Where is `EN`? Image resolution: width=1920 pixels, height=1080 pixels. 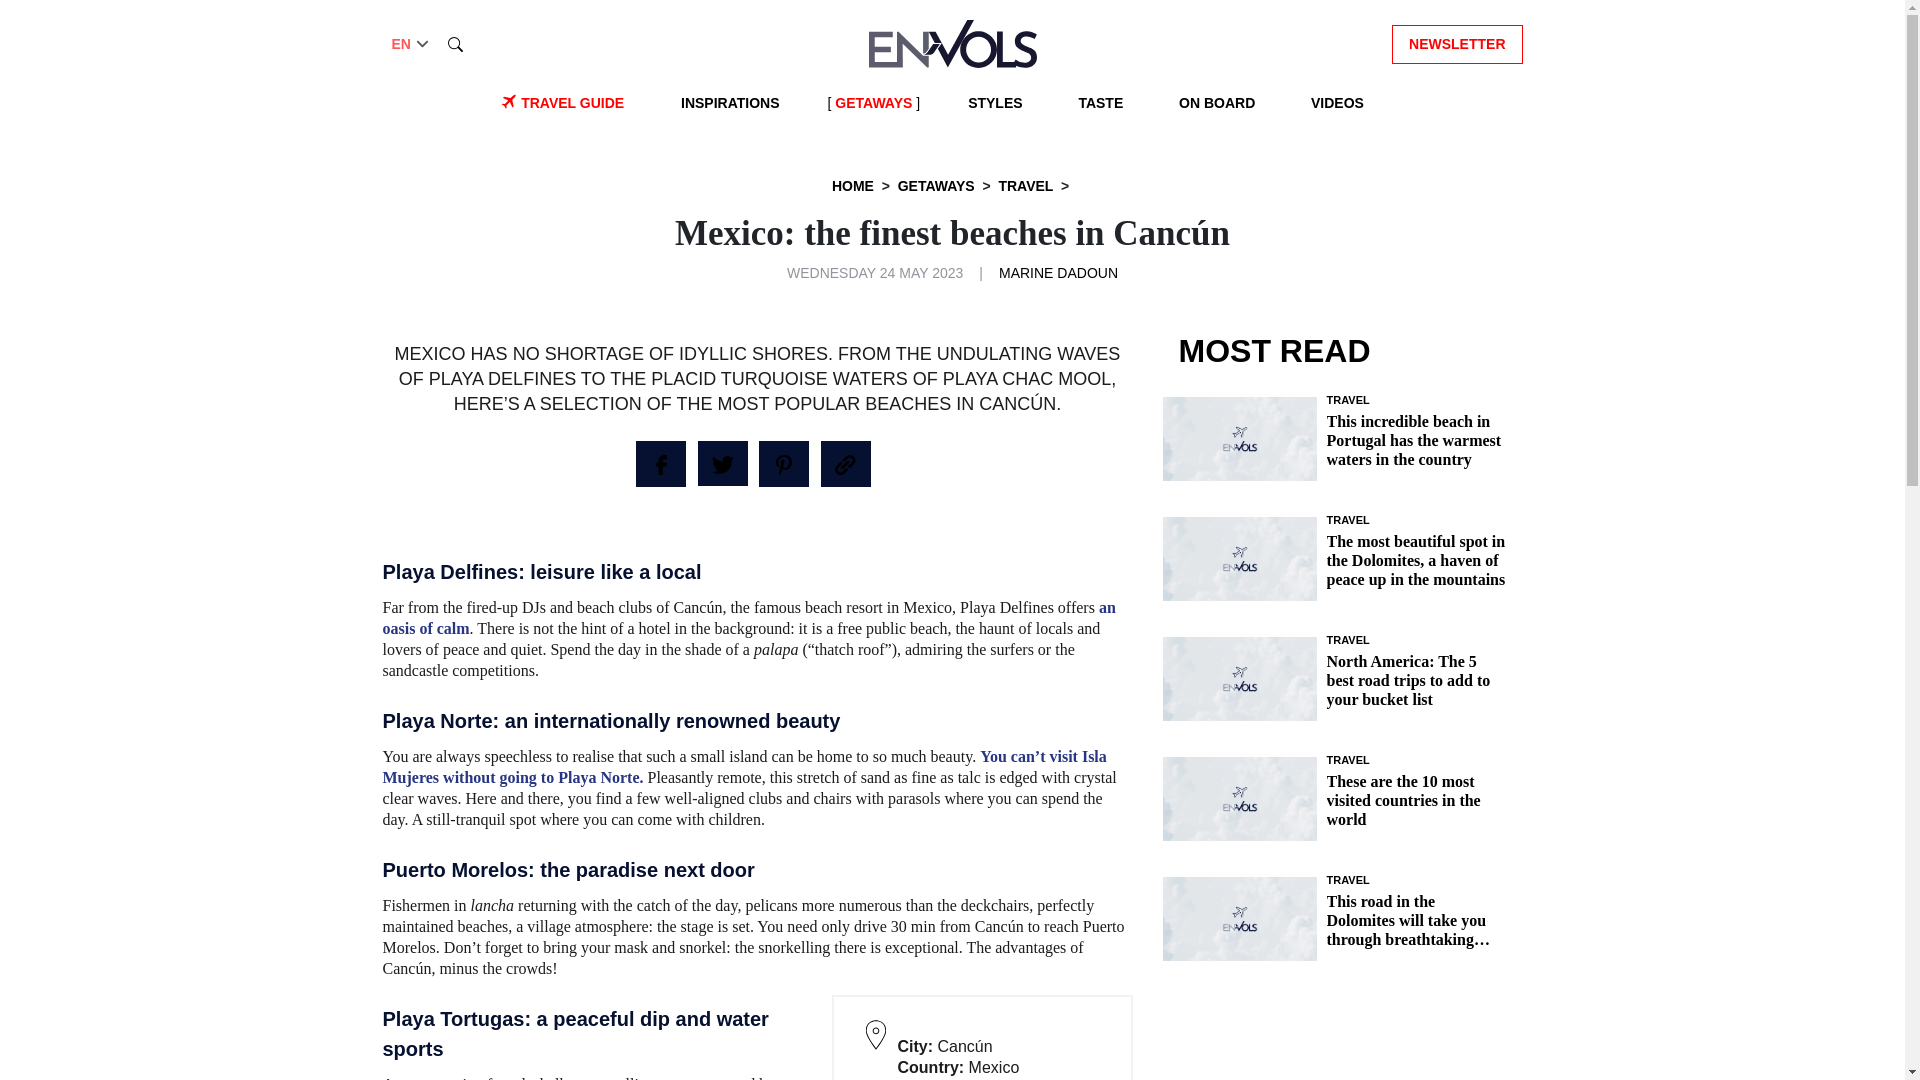 EN is located at coordinates (412, 44).